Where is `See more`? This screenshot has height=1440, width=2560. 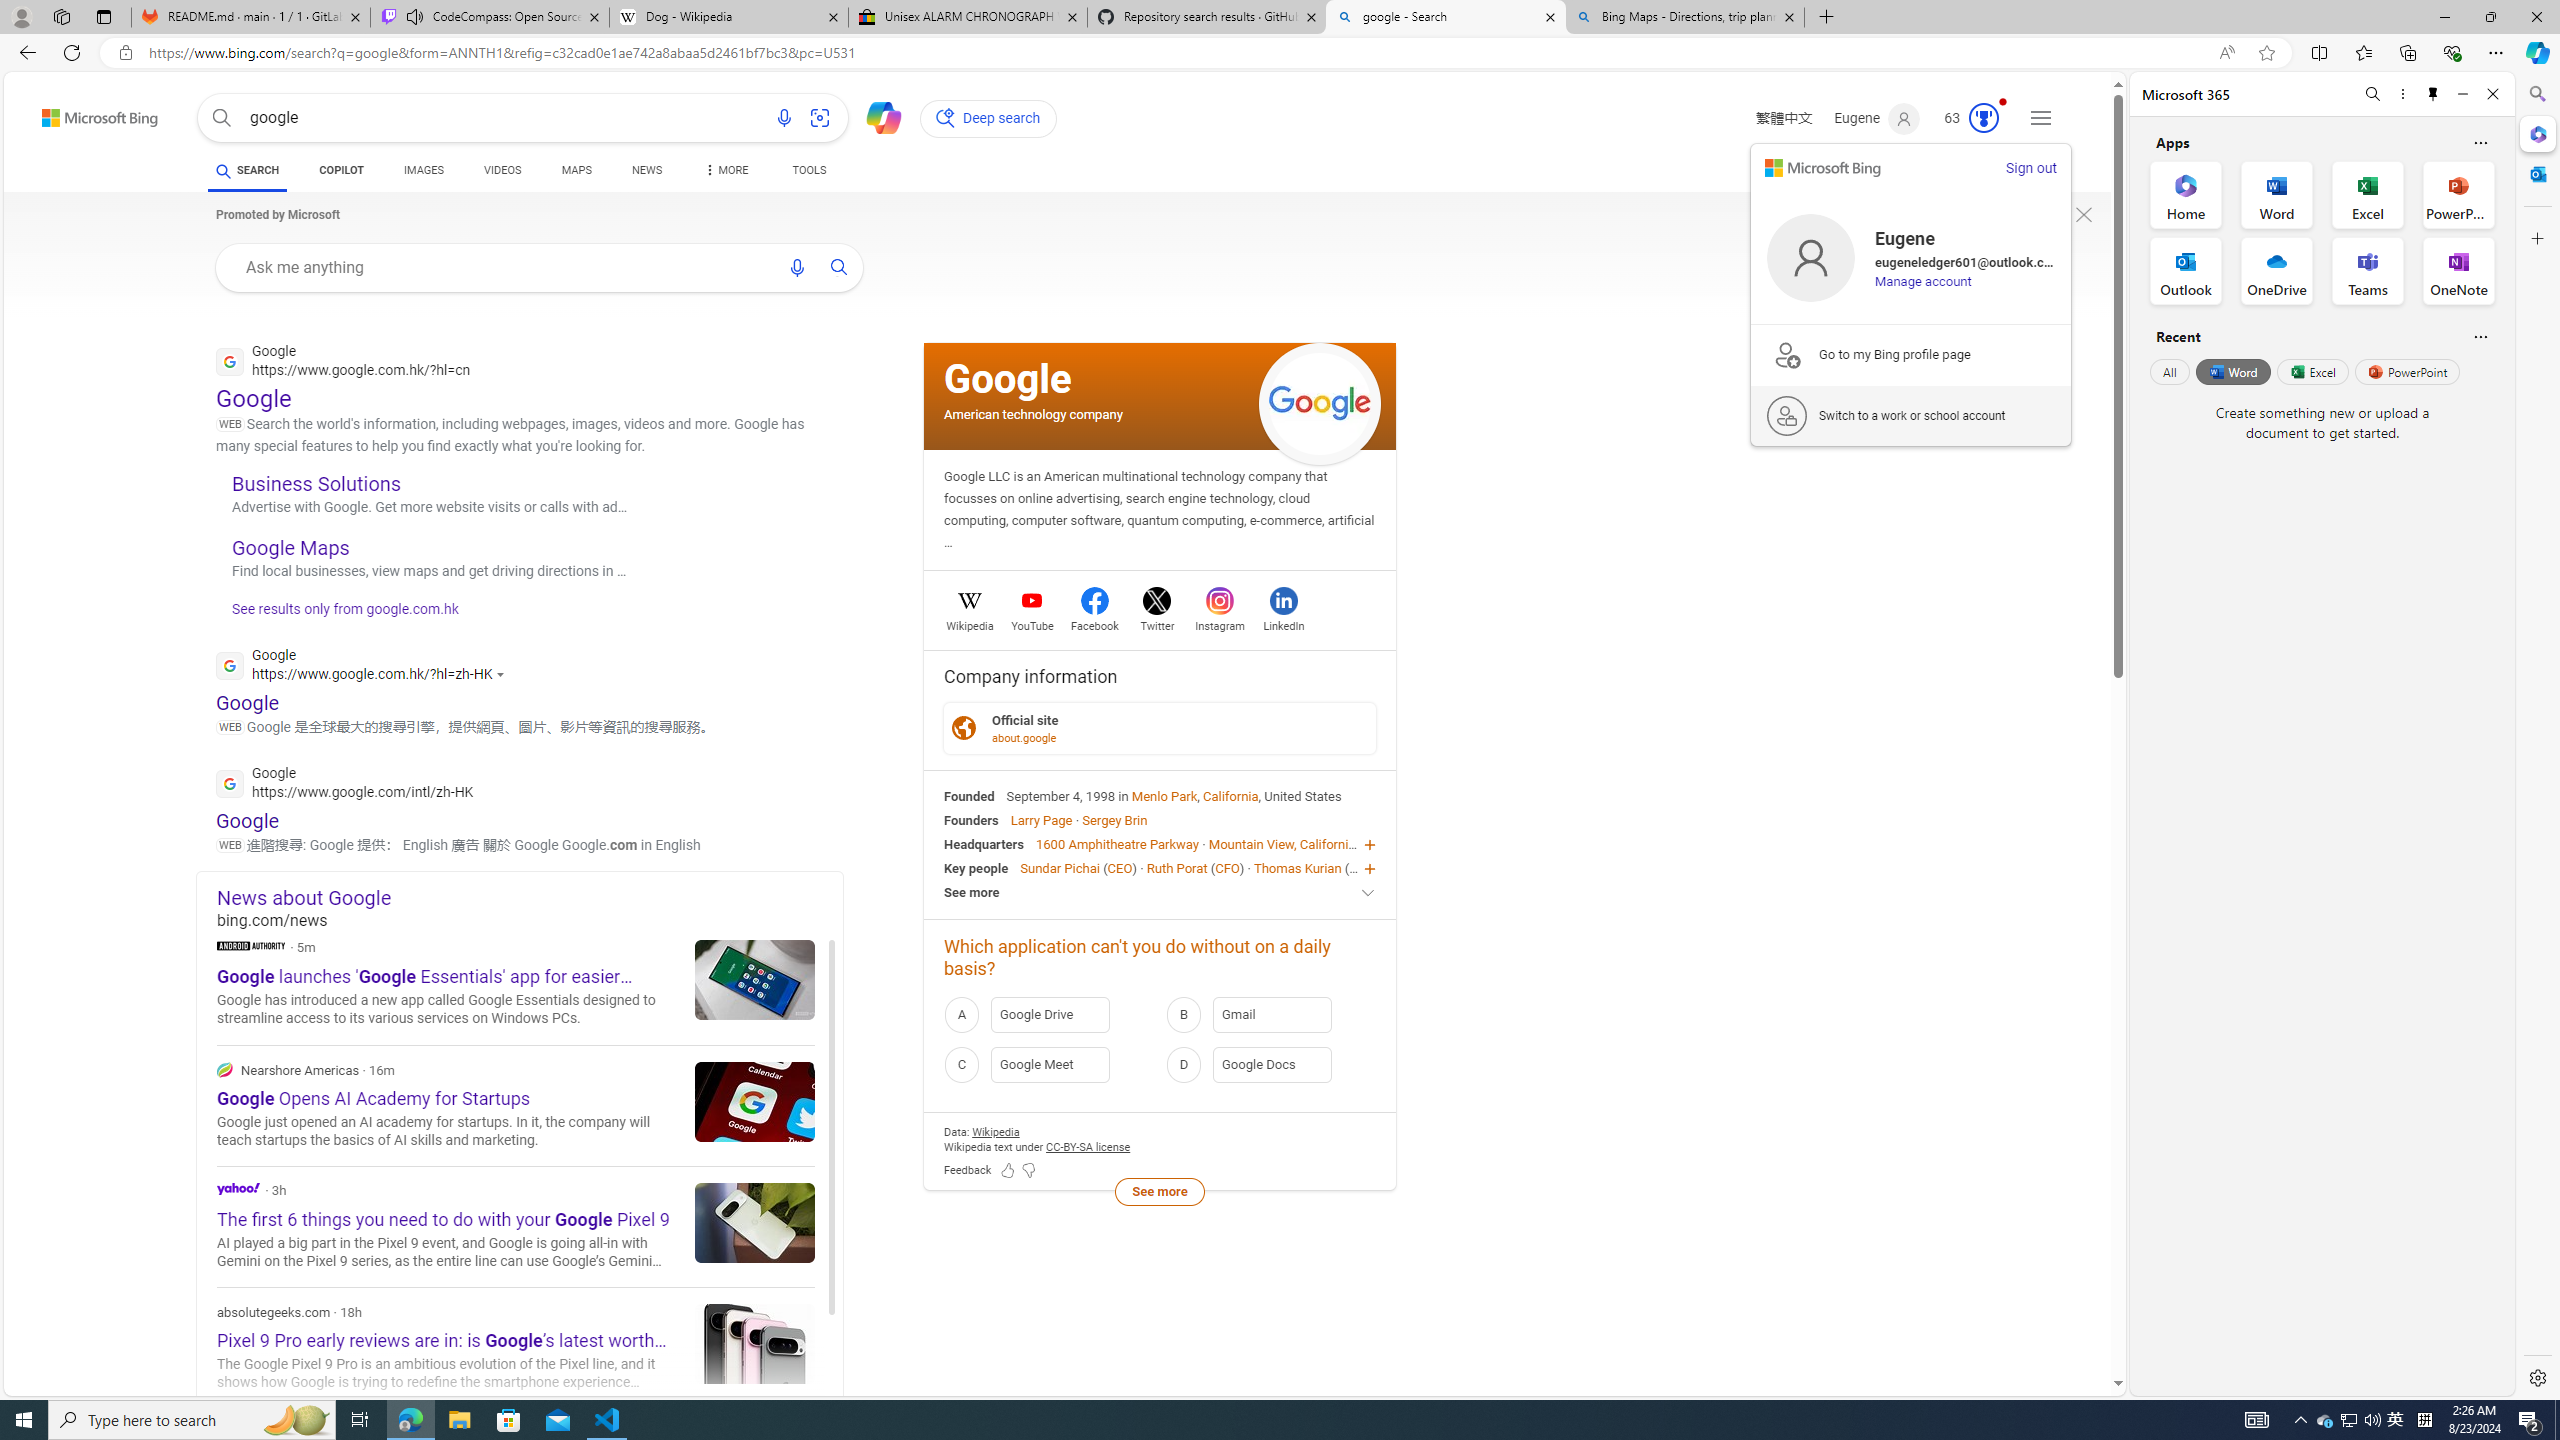
See more is located at coordinates (1160, 892).